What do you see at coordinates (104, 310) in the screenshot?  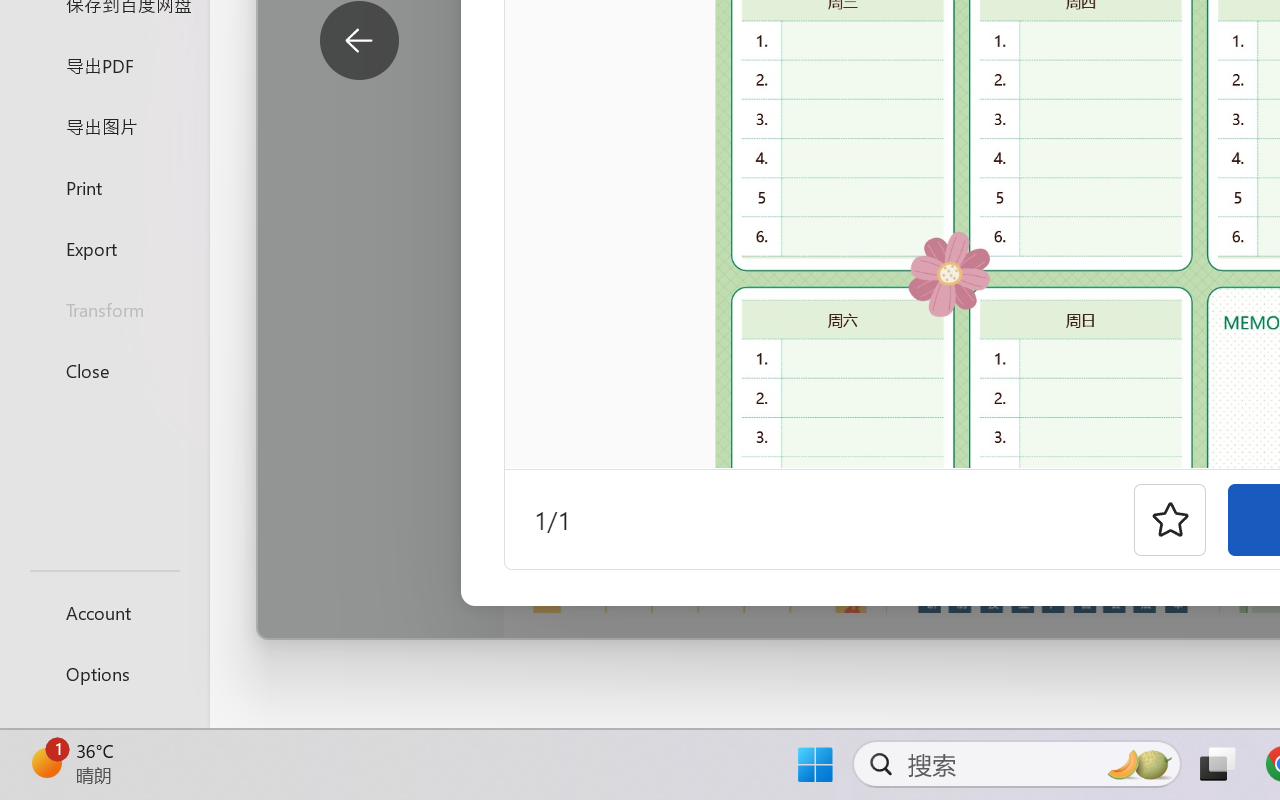 I see `Transform` at bounding box center [104, 310].